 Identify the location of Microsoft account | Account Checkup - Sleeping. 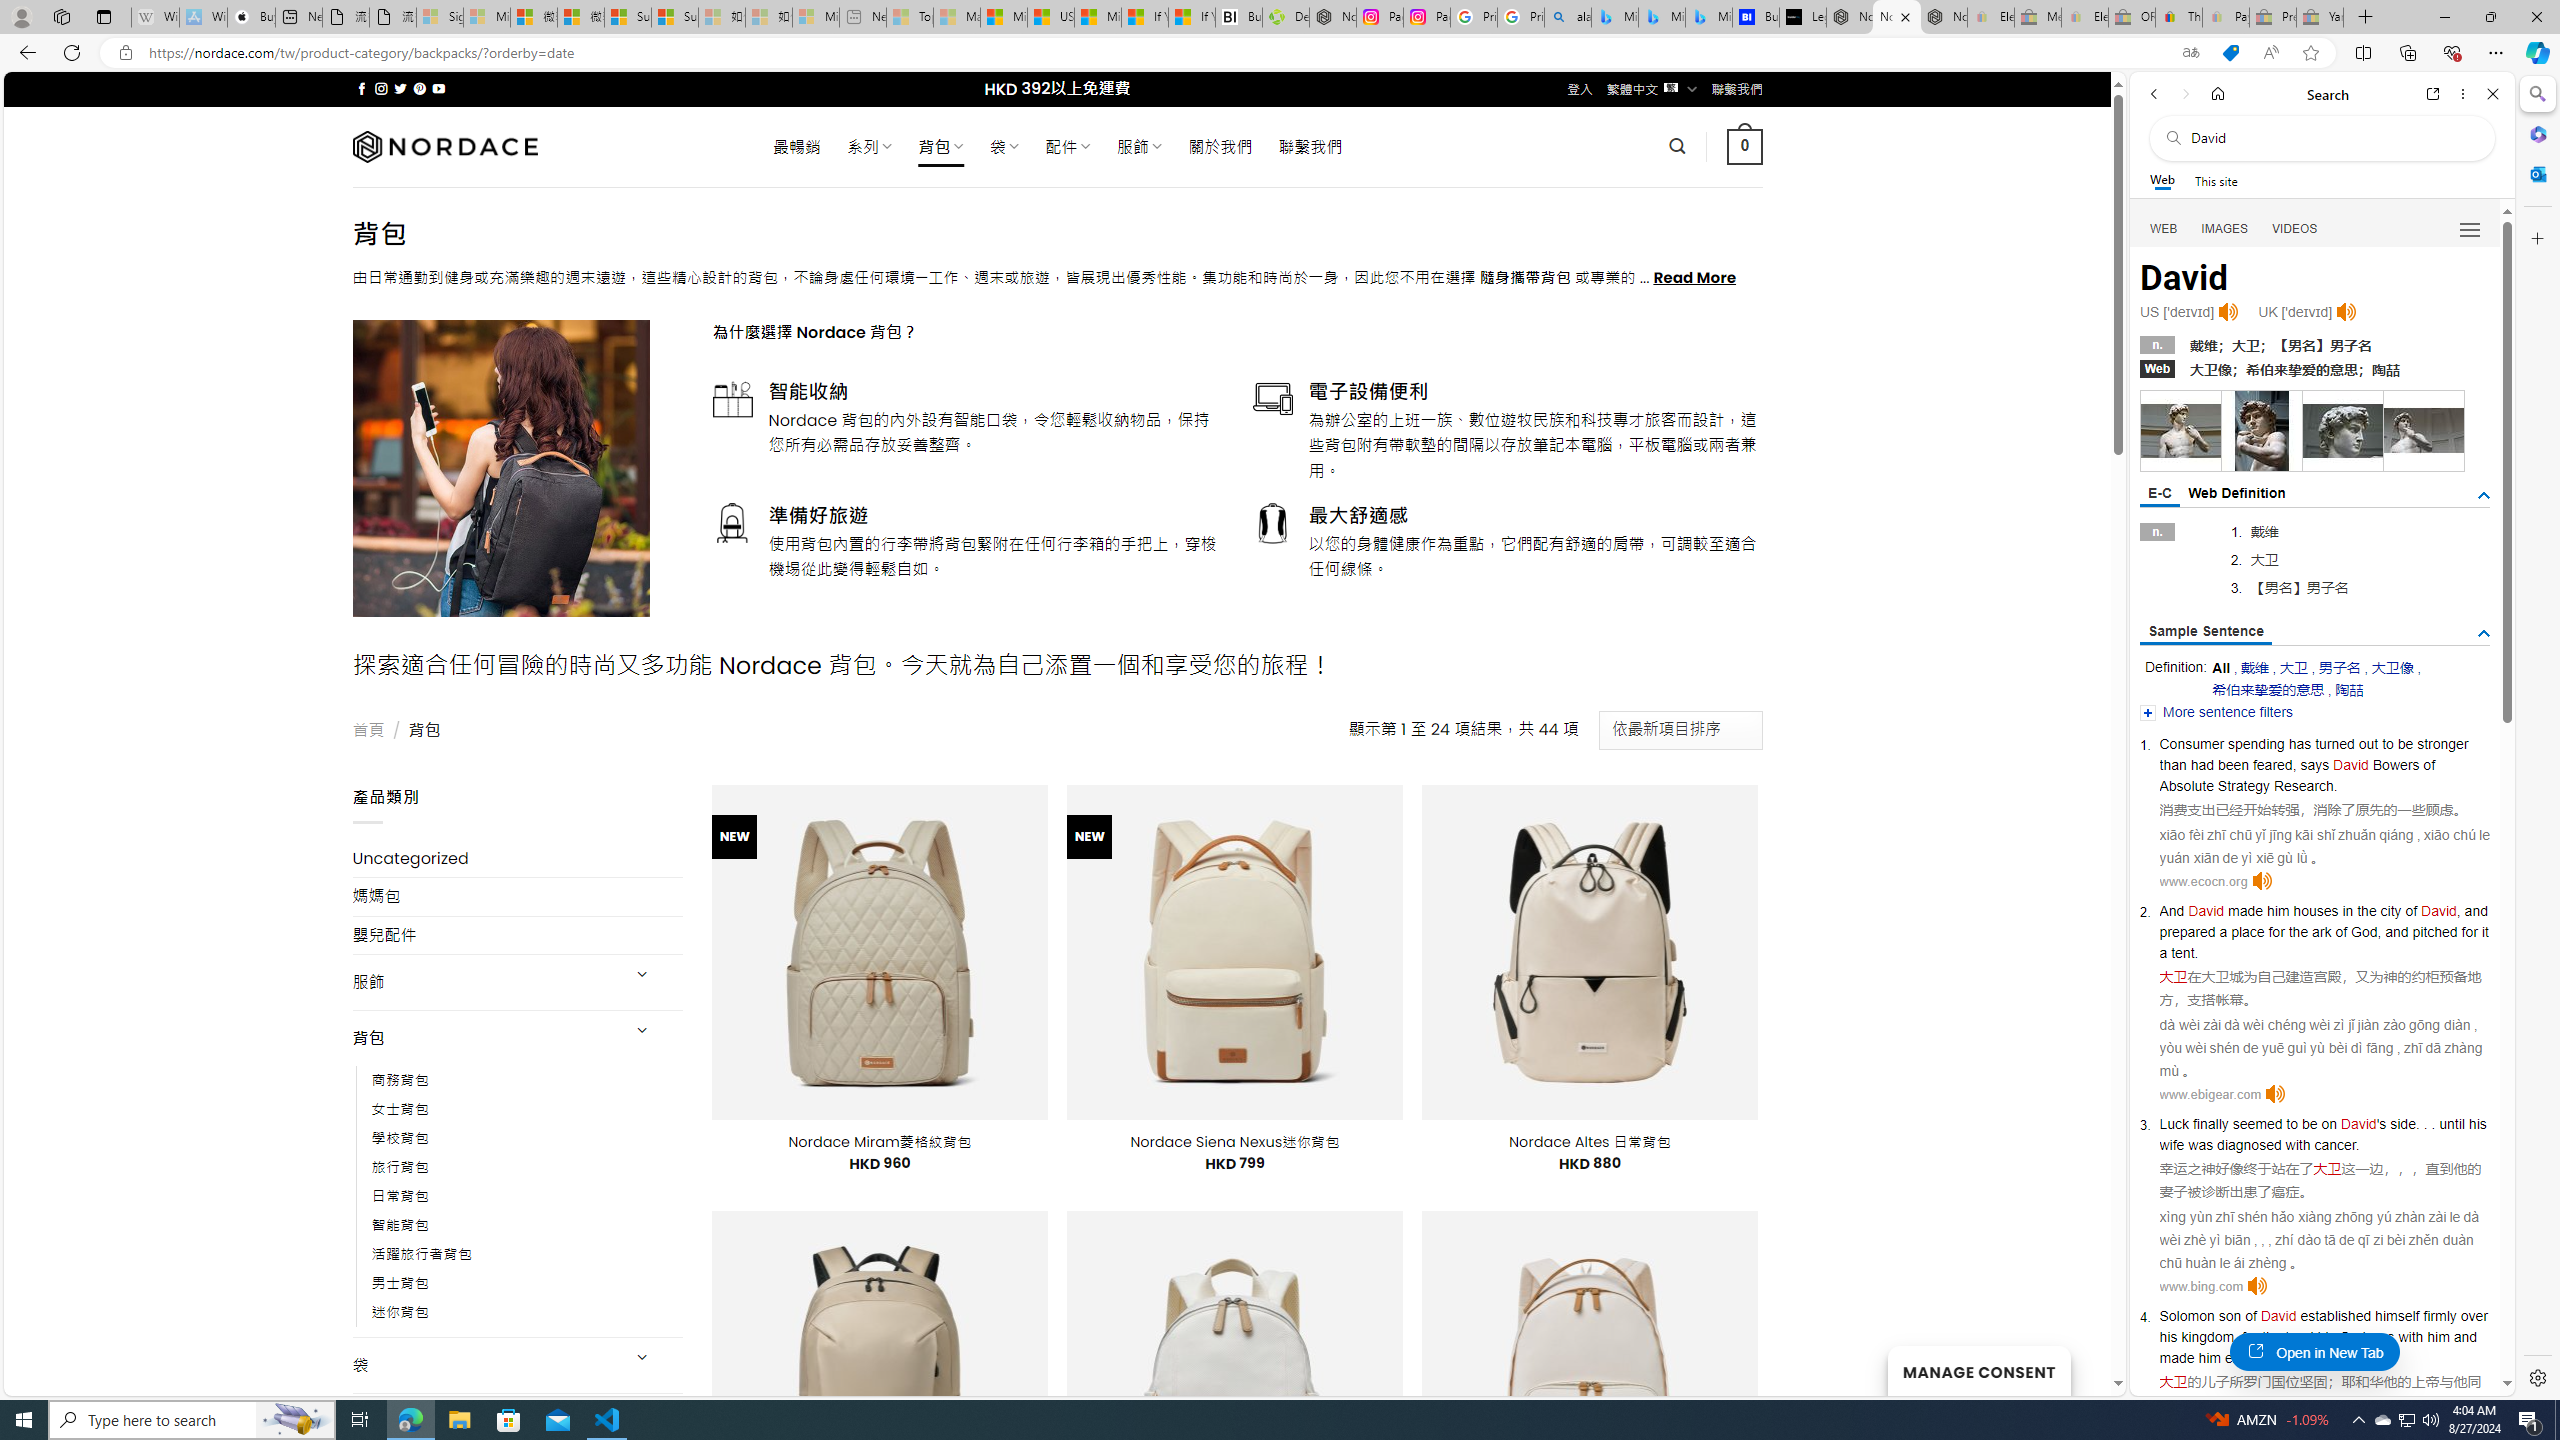
(815, 17).